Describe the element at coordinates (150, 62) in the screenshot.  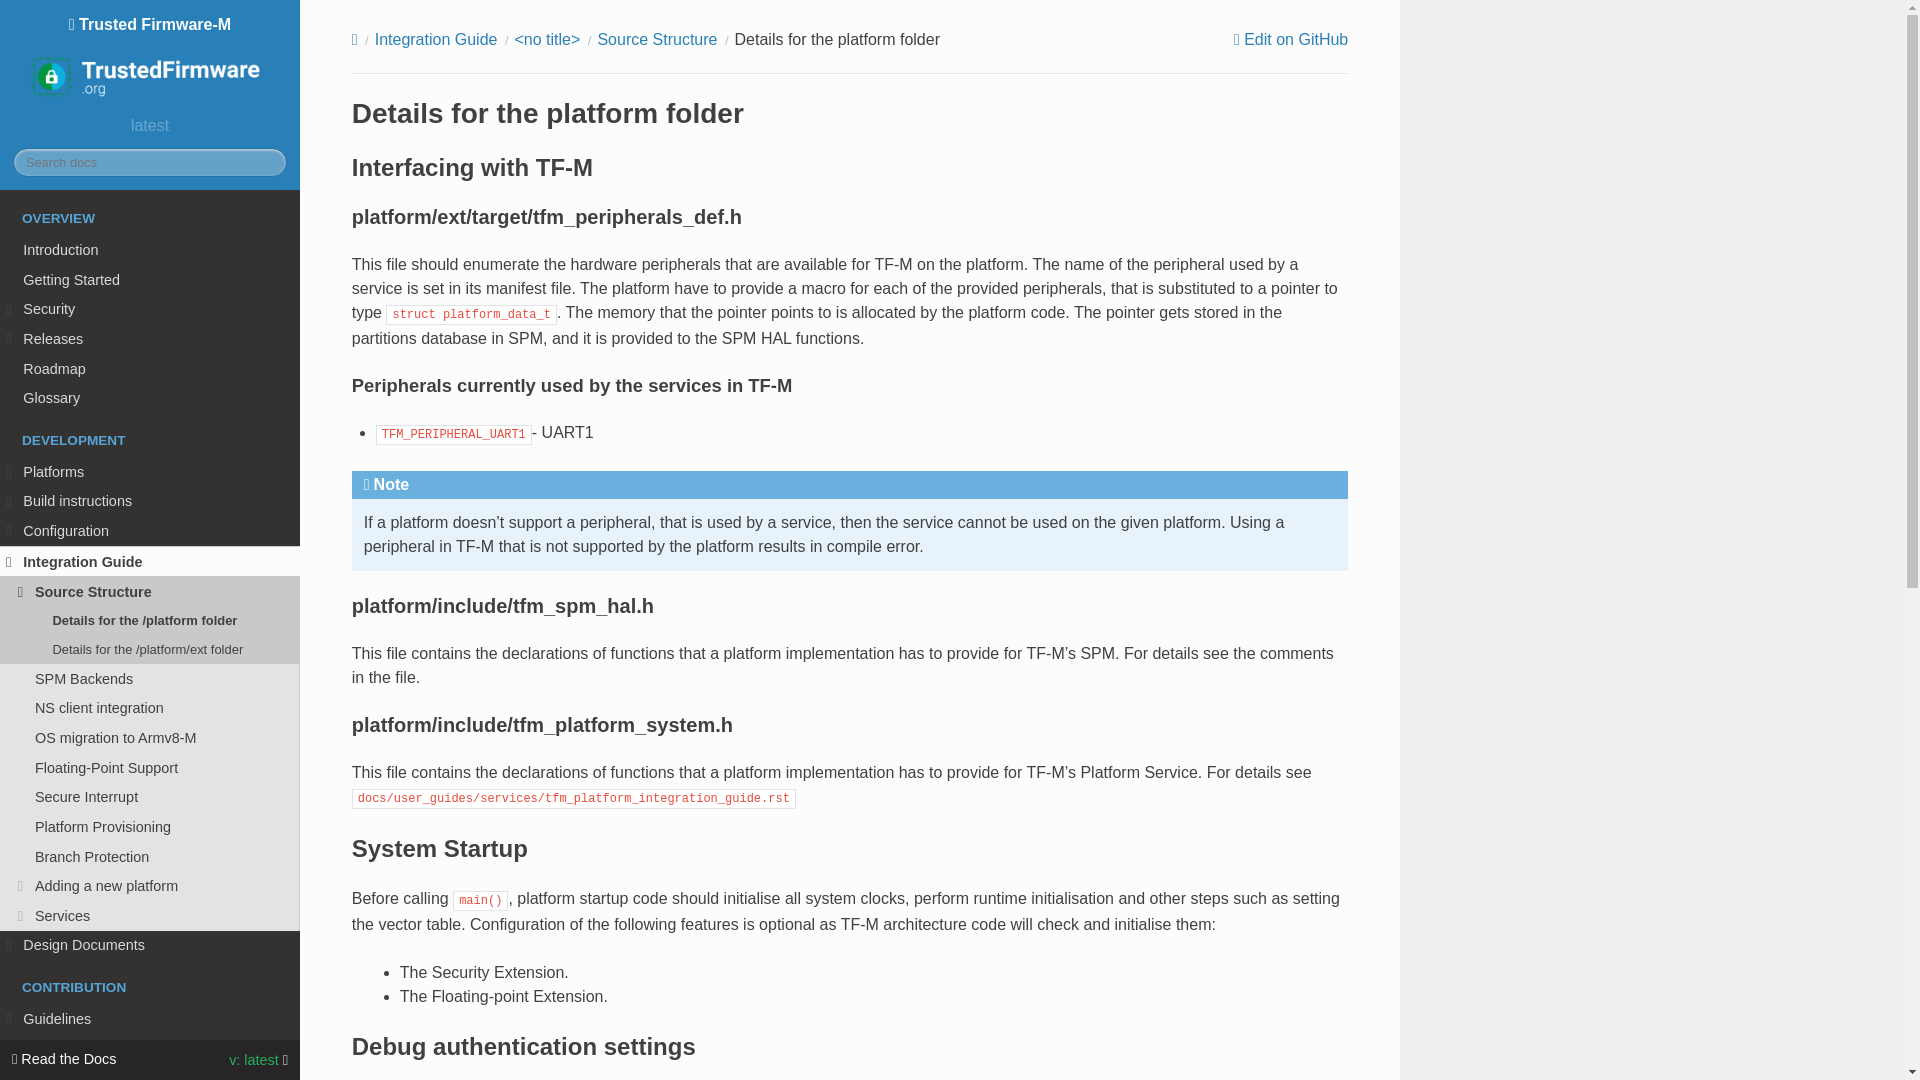
I see `Trusted Firmware-M` at that location.